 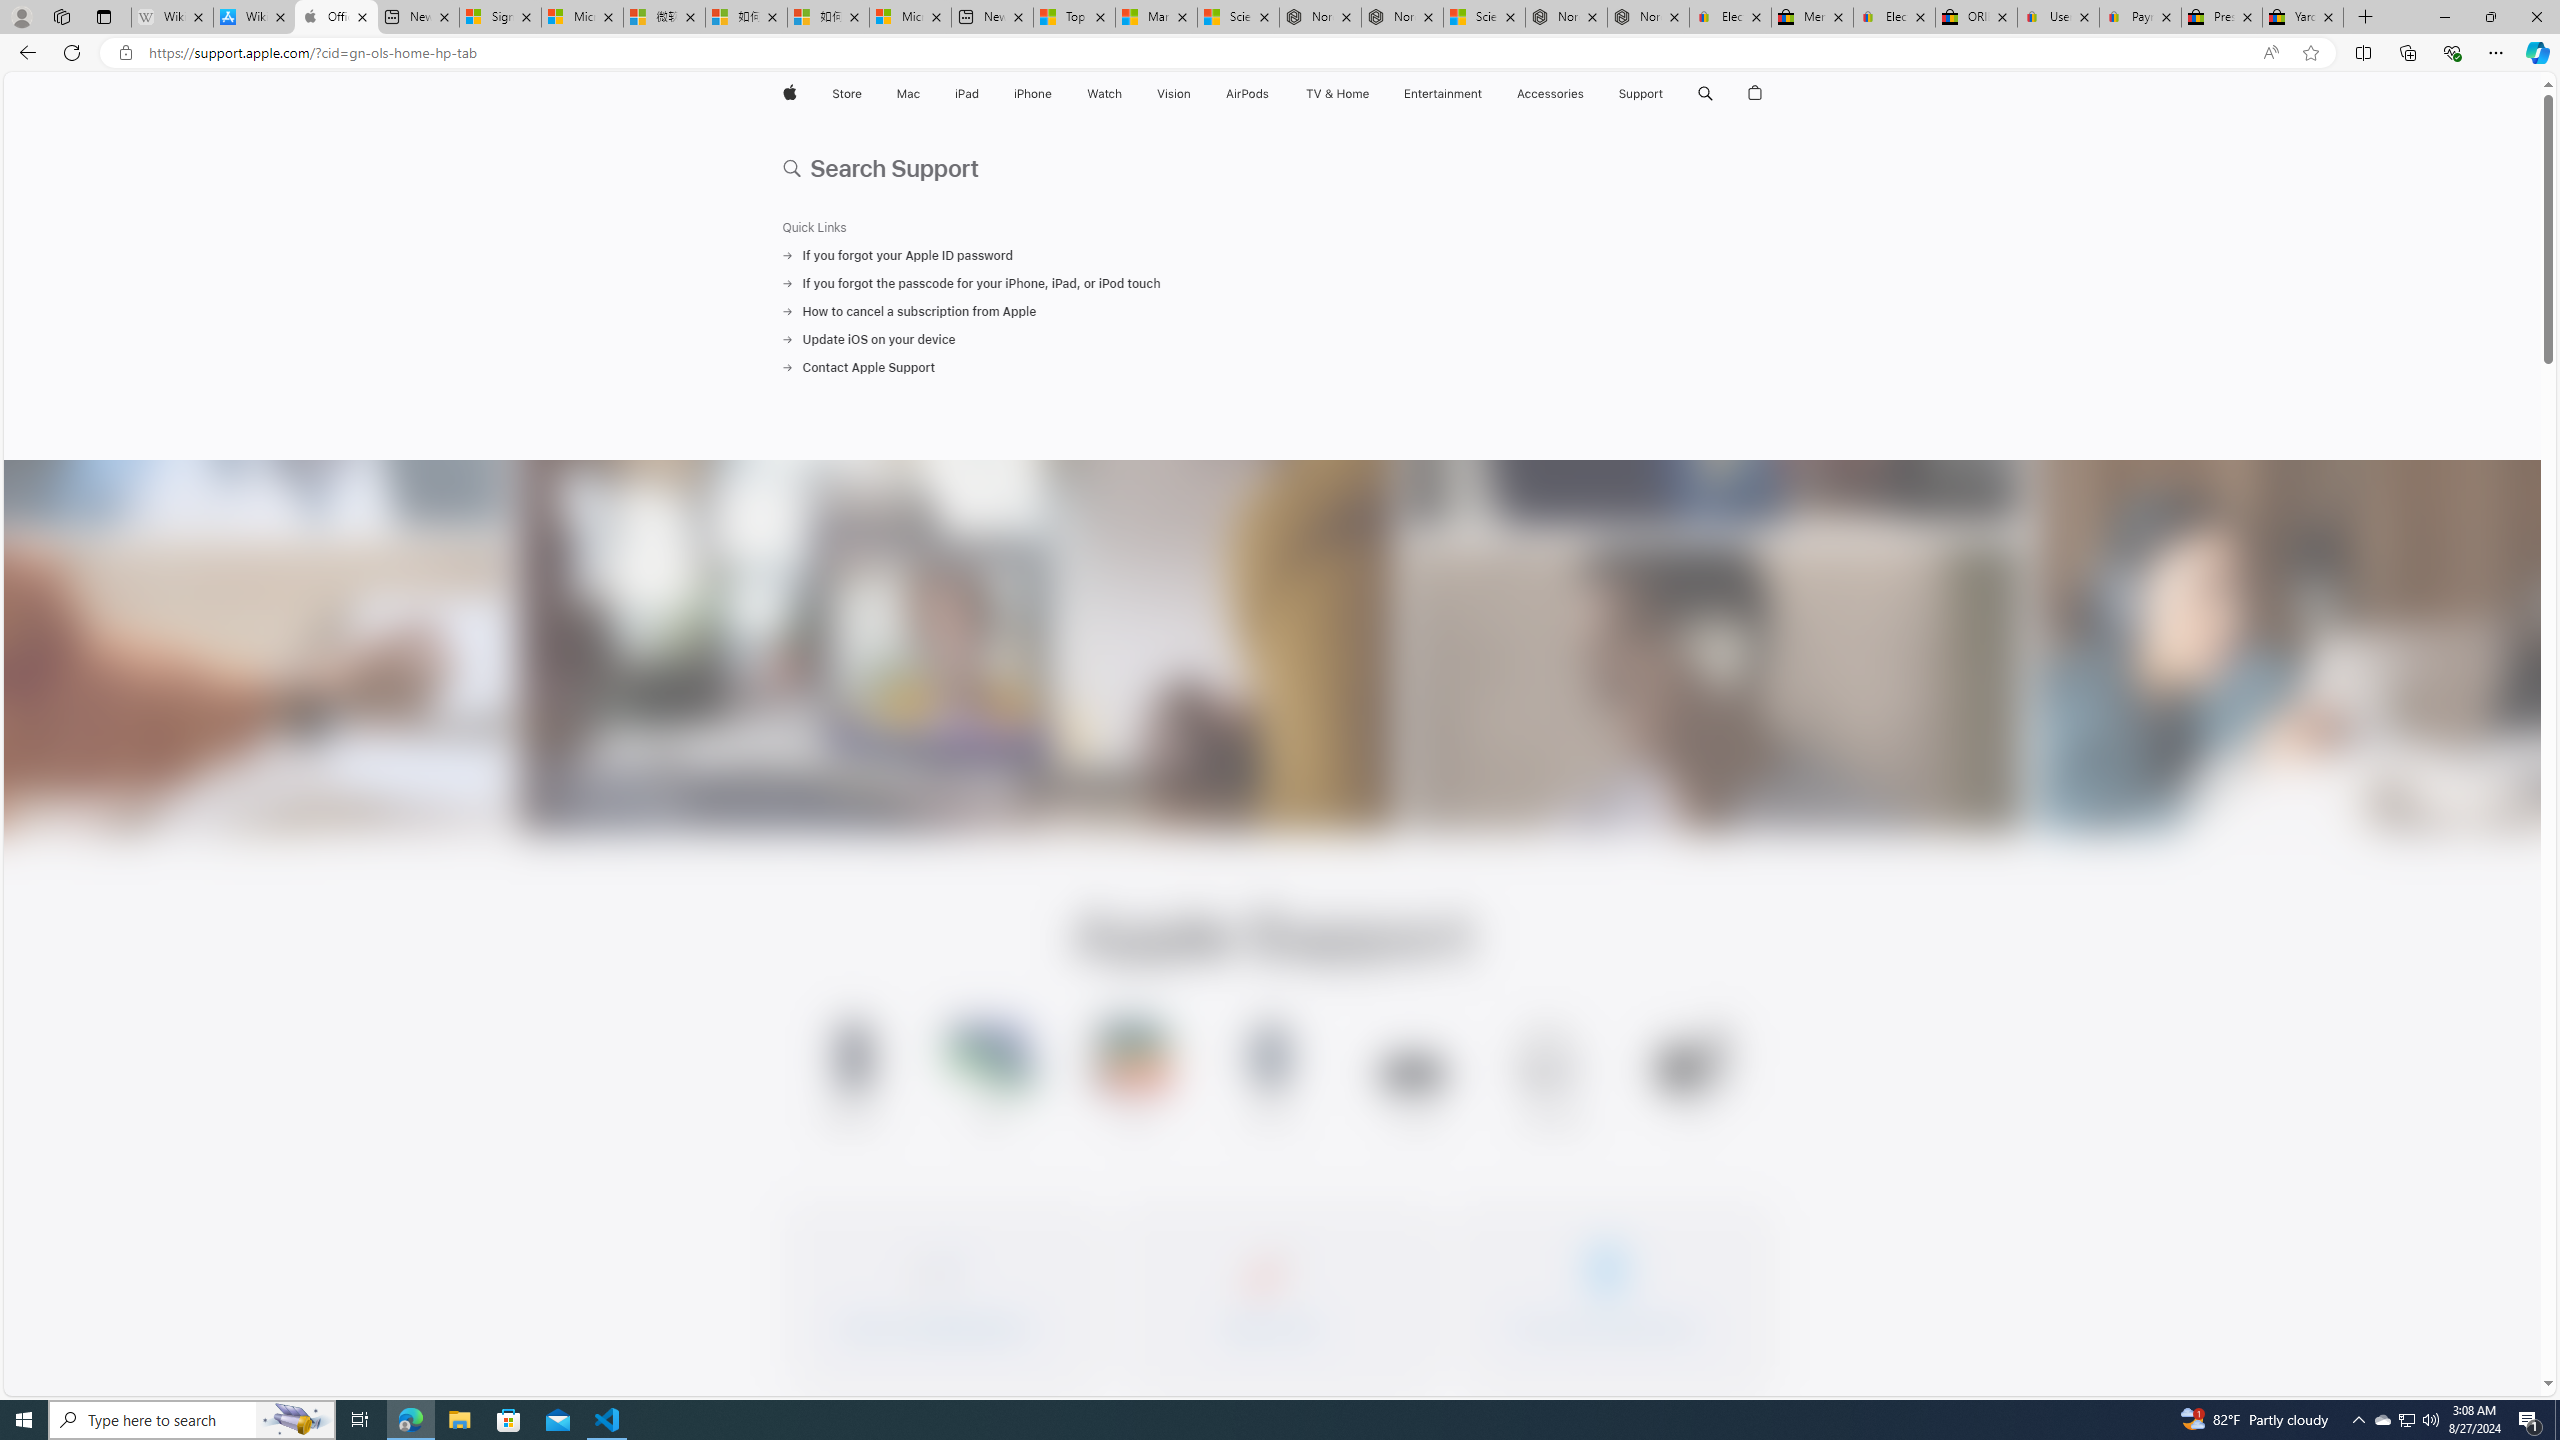 What do you see at coordinates (1274, 94) in the screenshot?
I see `AirPods menu` at bounding box center [1274, 94].